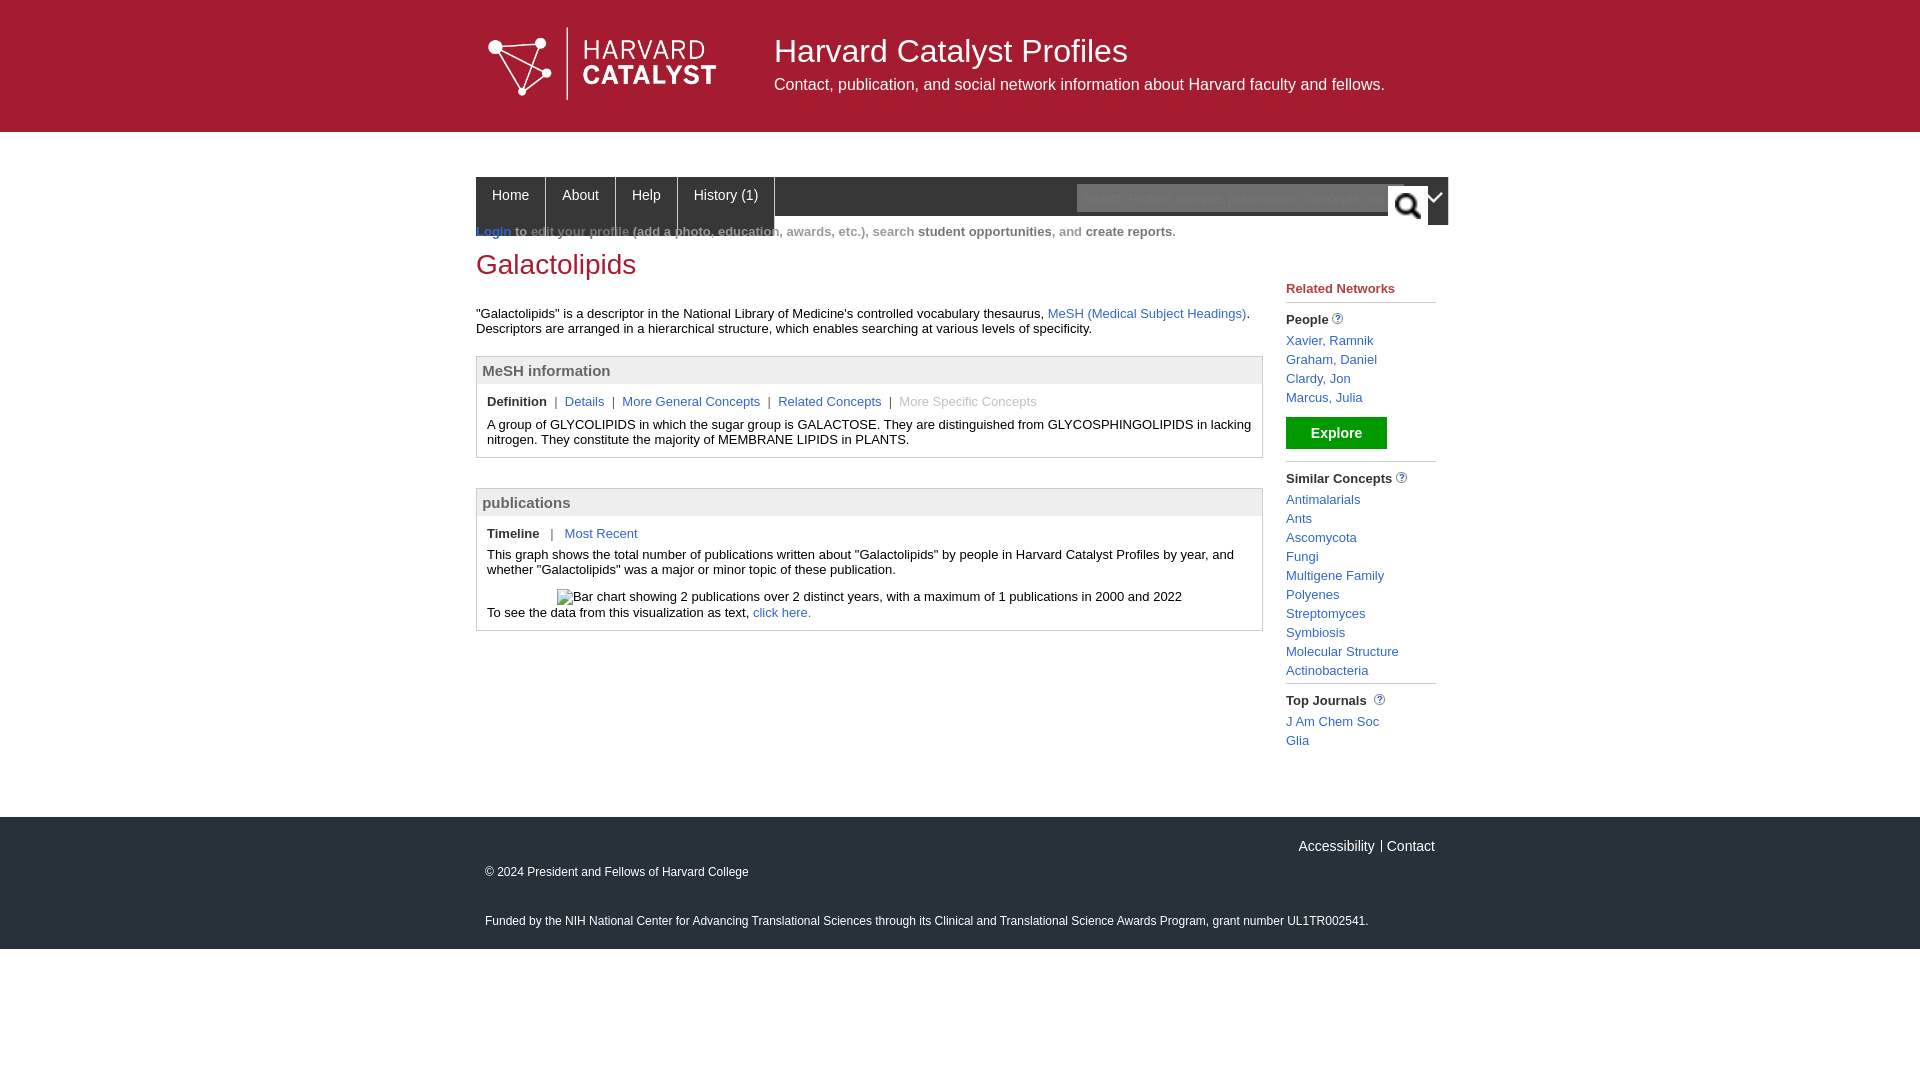 Image resolution: width=1920 pixels, height=1080 pixels. What do you see at coordinates (602, 64) in the screenshot?
I see `View Harvard Catalyst Homepage` at bounding box center [602, 64].